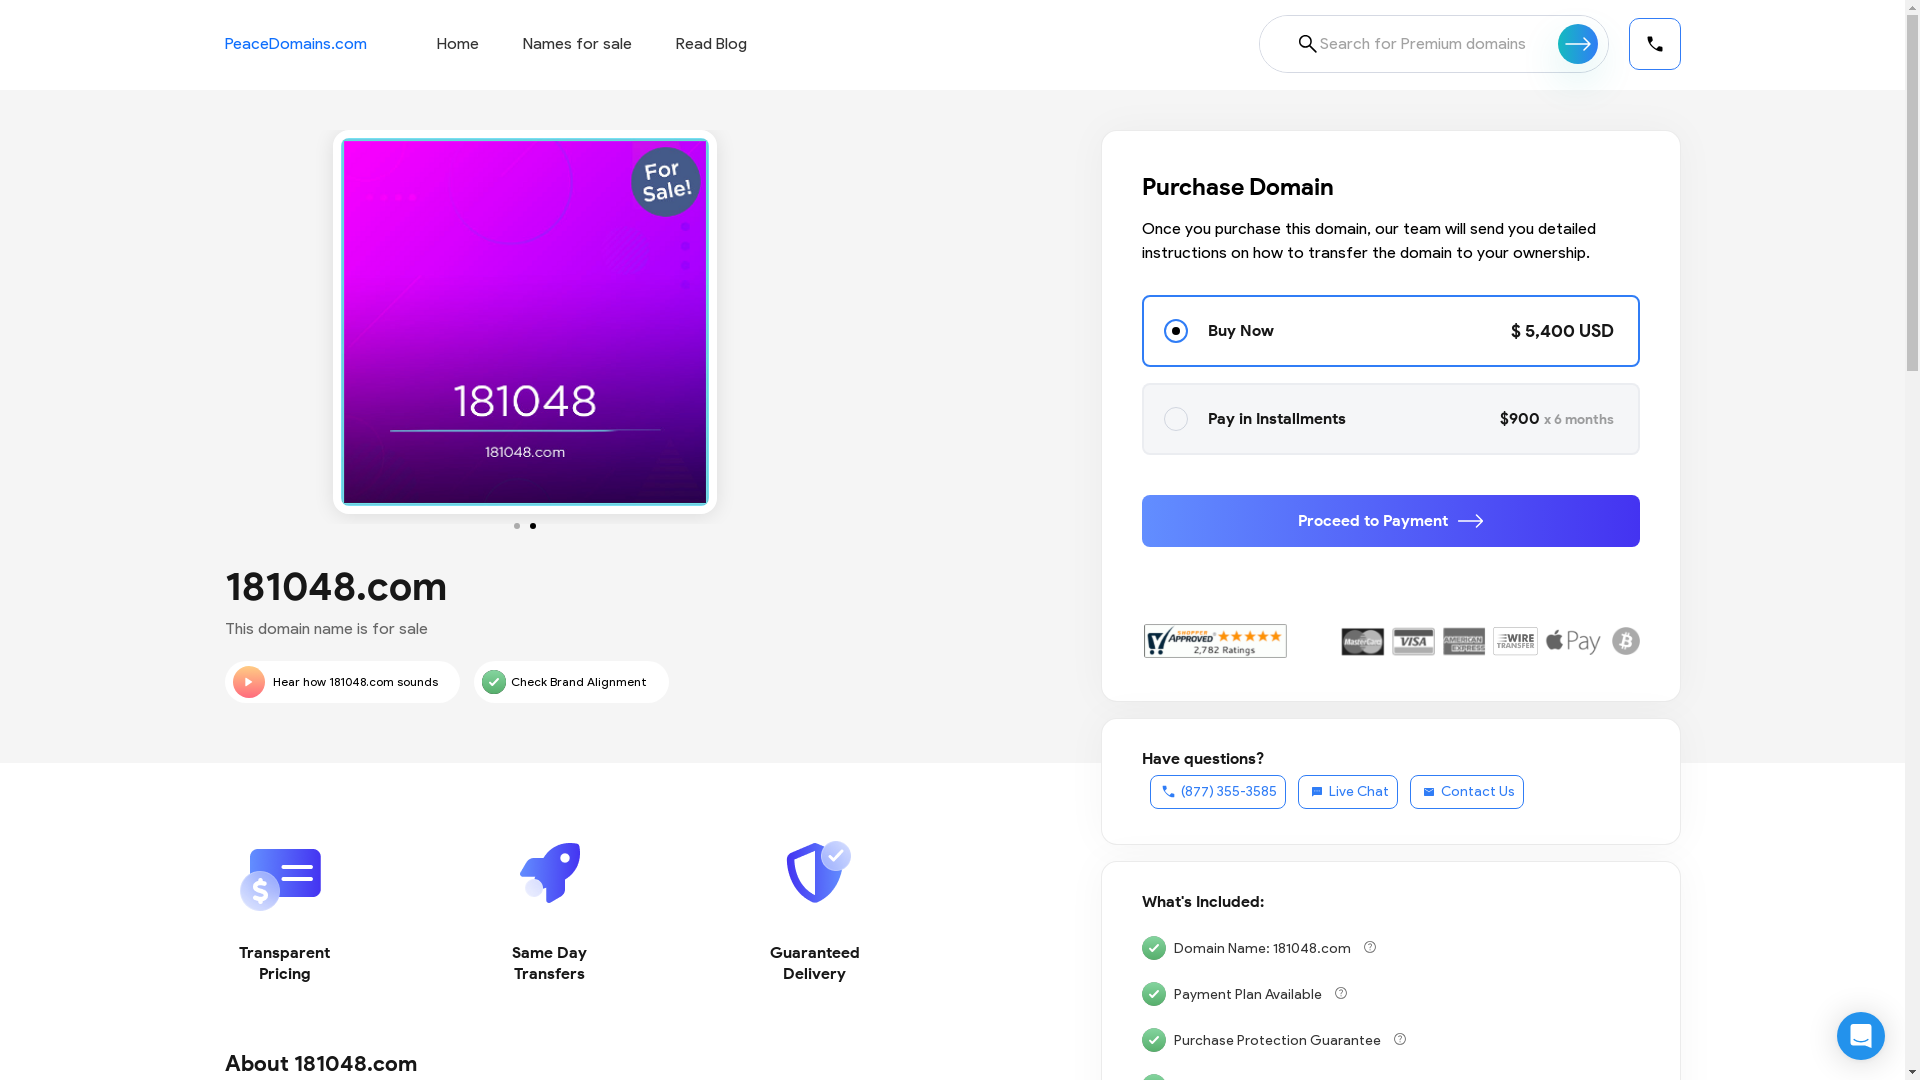 The width and height of the screenshot is (1920, 1080). What do you see at coordinates (457, 44) in the screenshot?
I see `Home` at bounding box center [457, 44].